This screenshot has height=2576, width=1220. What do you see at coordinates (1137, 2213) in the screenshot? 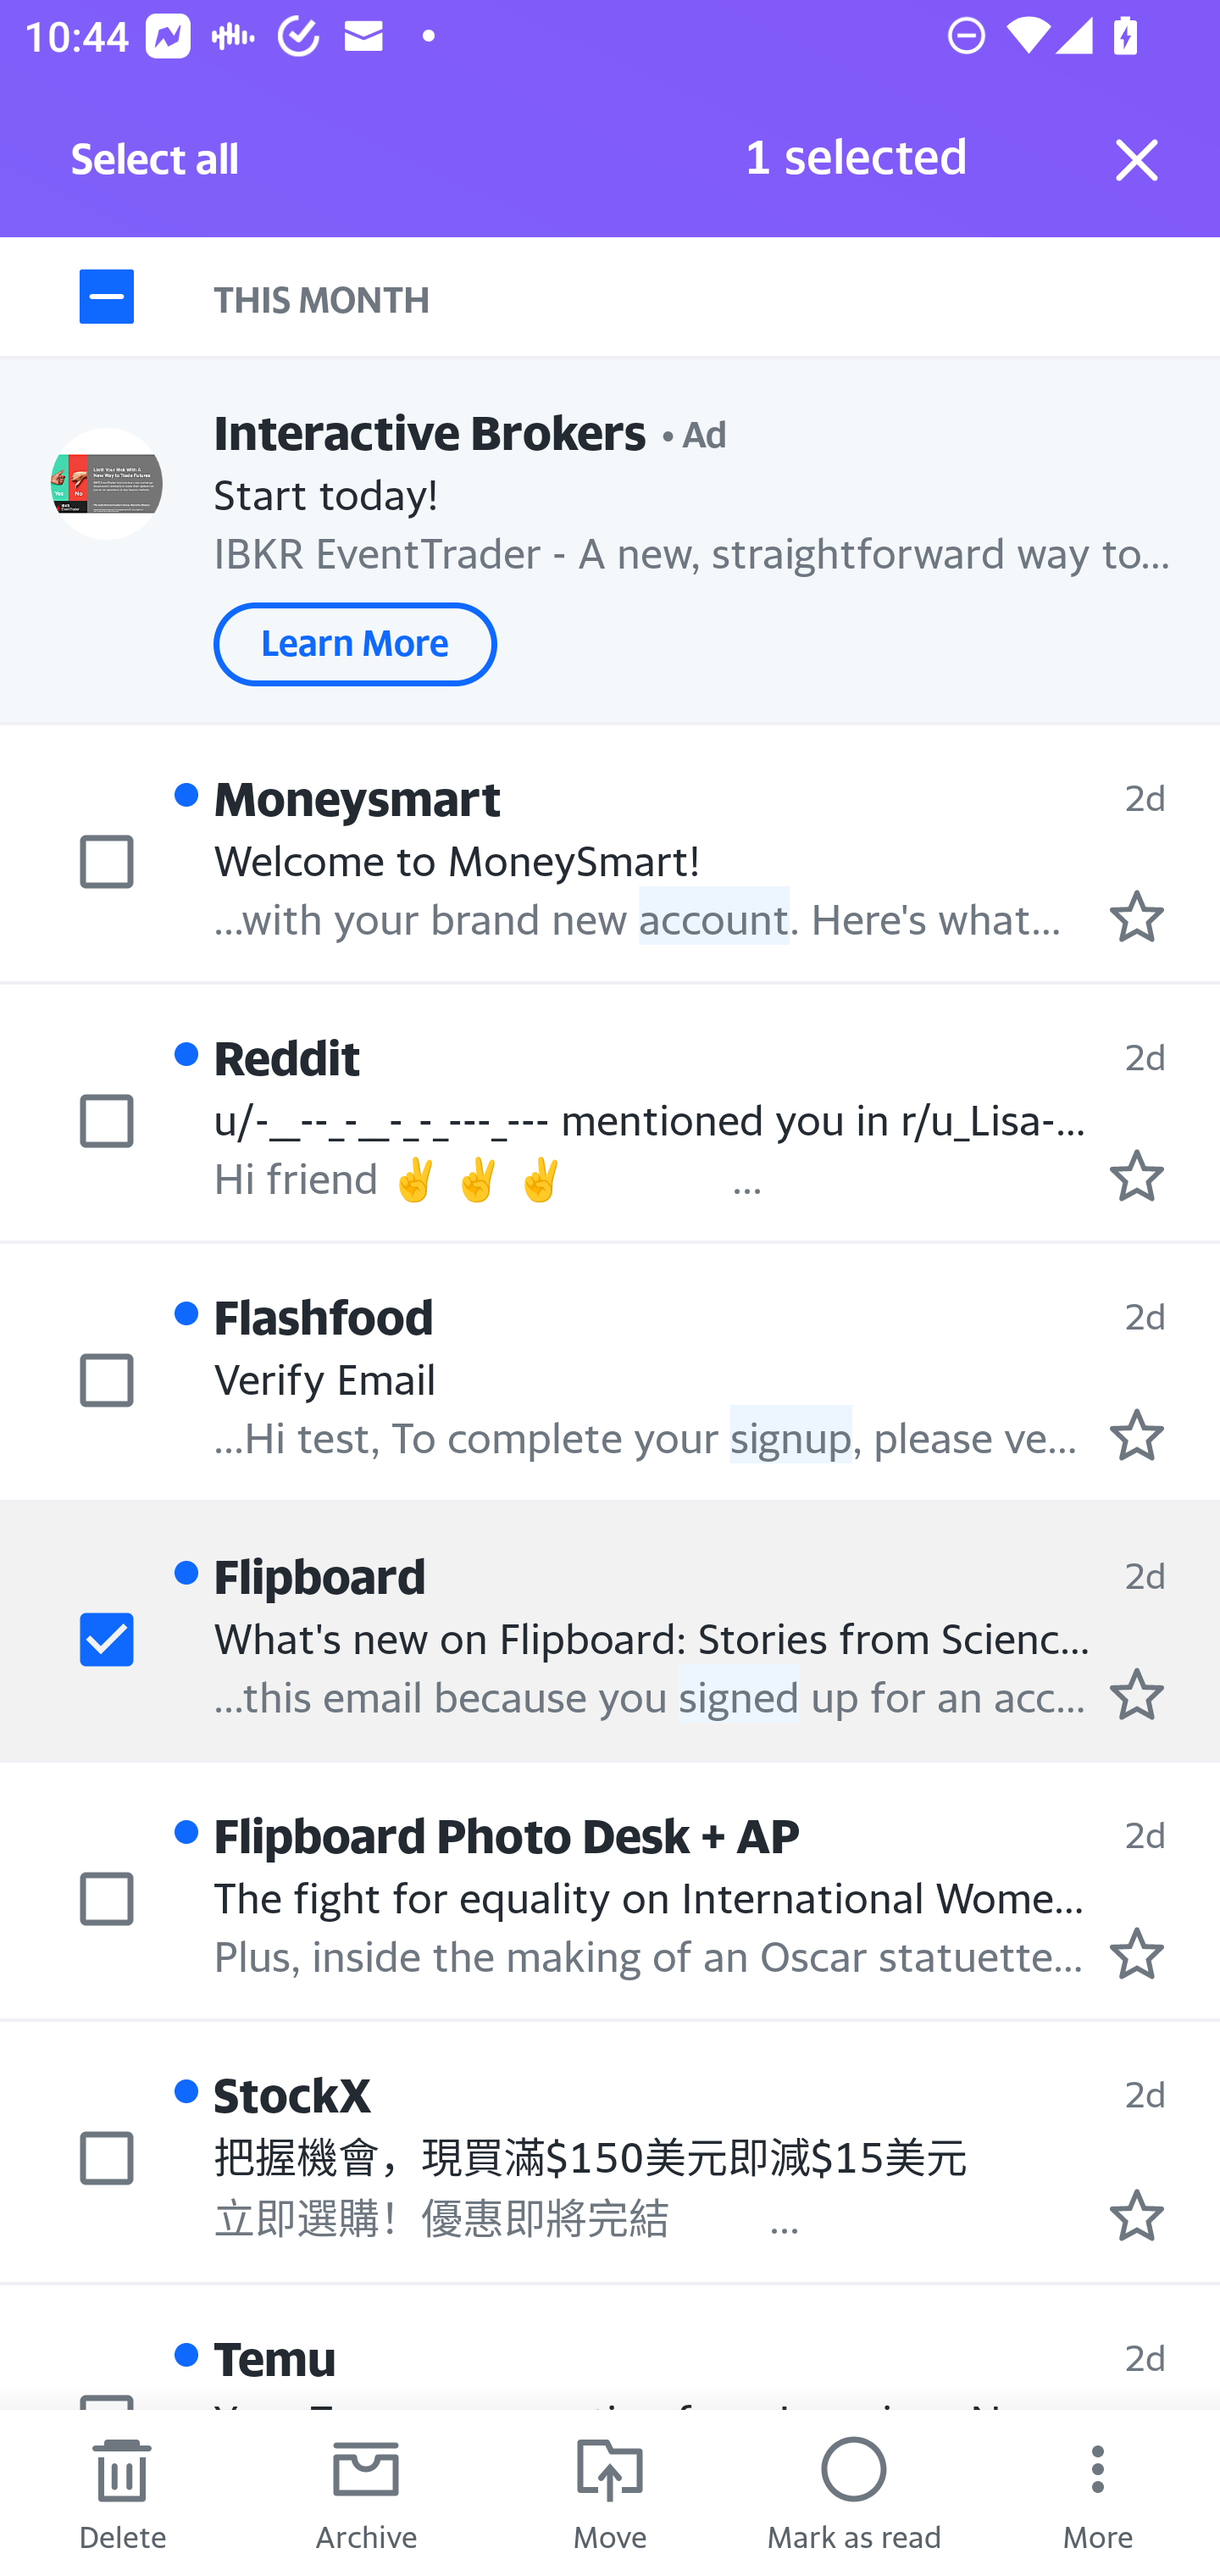
I see `Mark as starred.` at bounding box center [1137, 2213].